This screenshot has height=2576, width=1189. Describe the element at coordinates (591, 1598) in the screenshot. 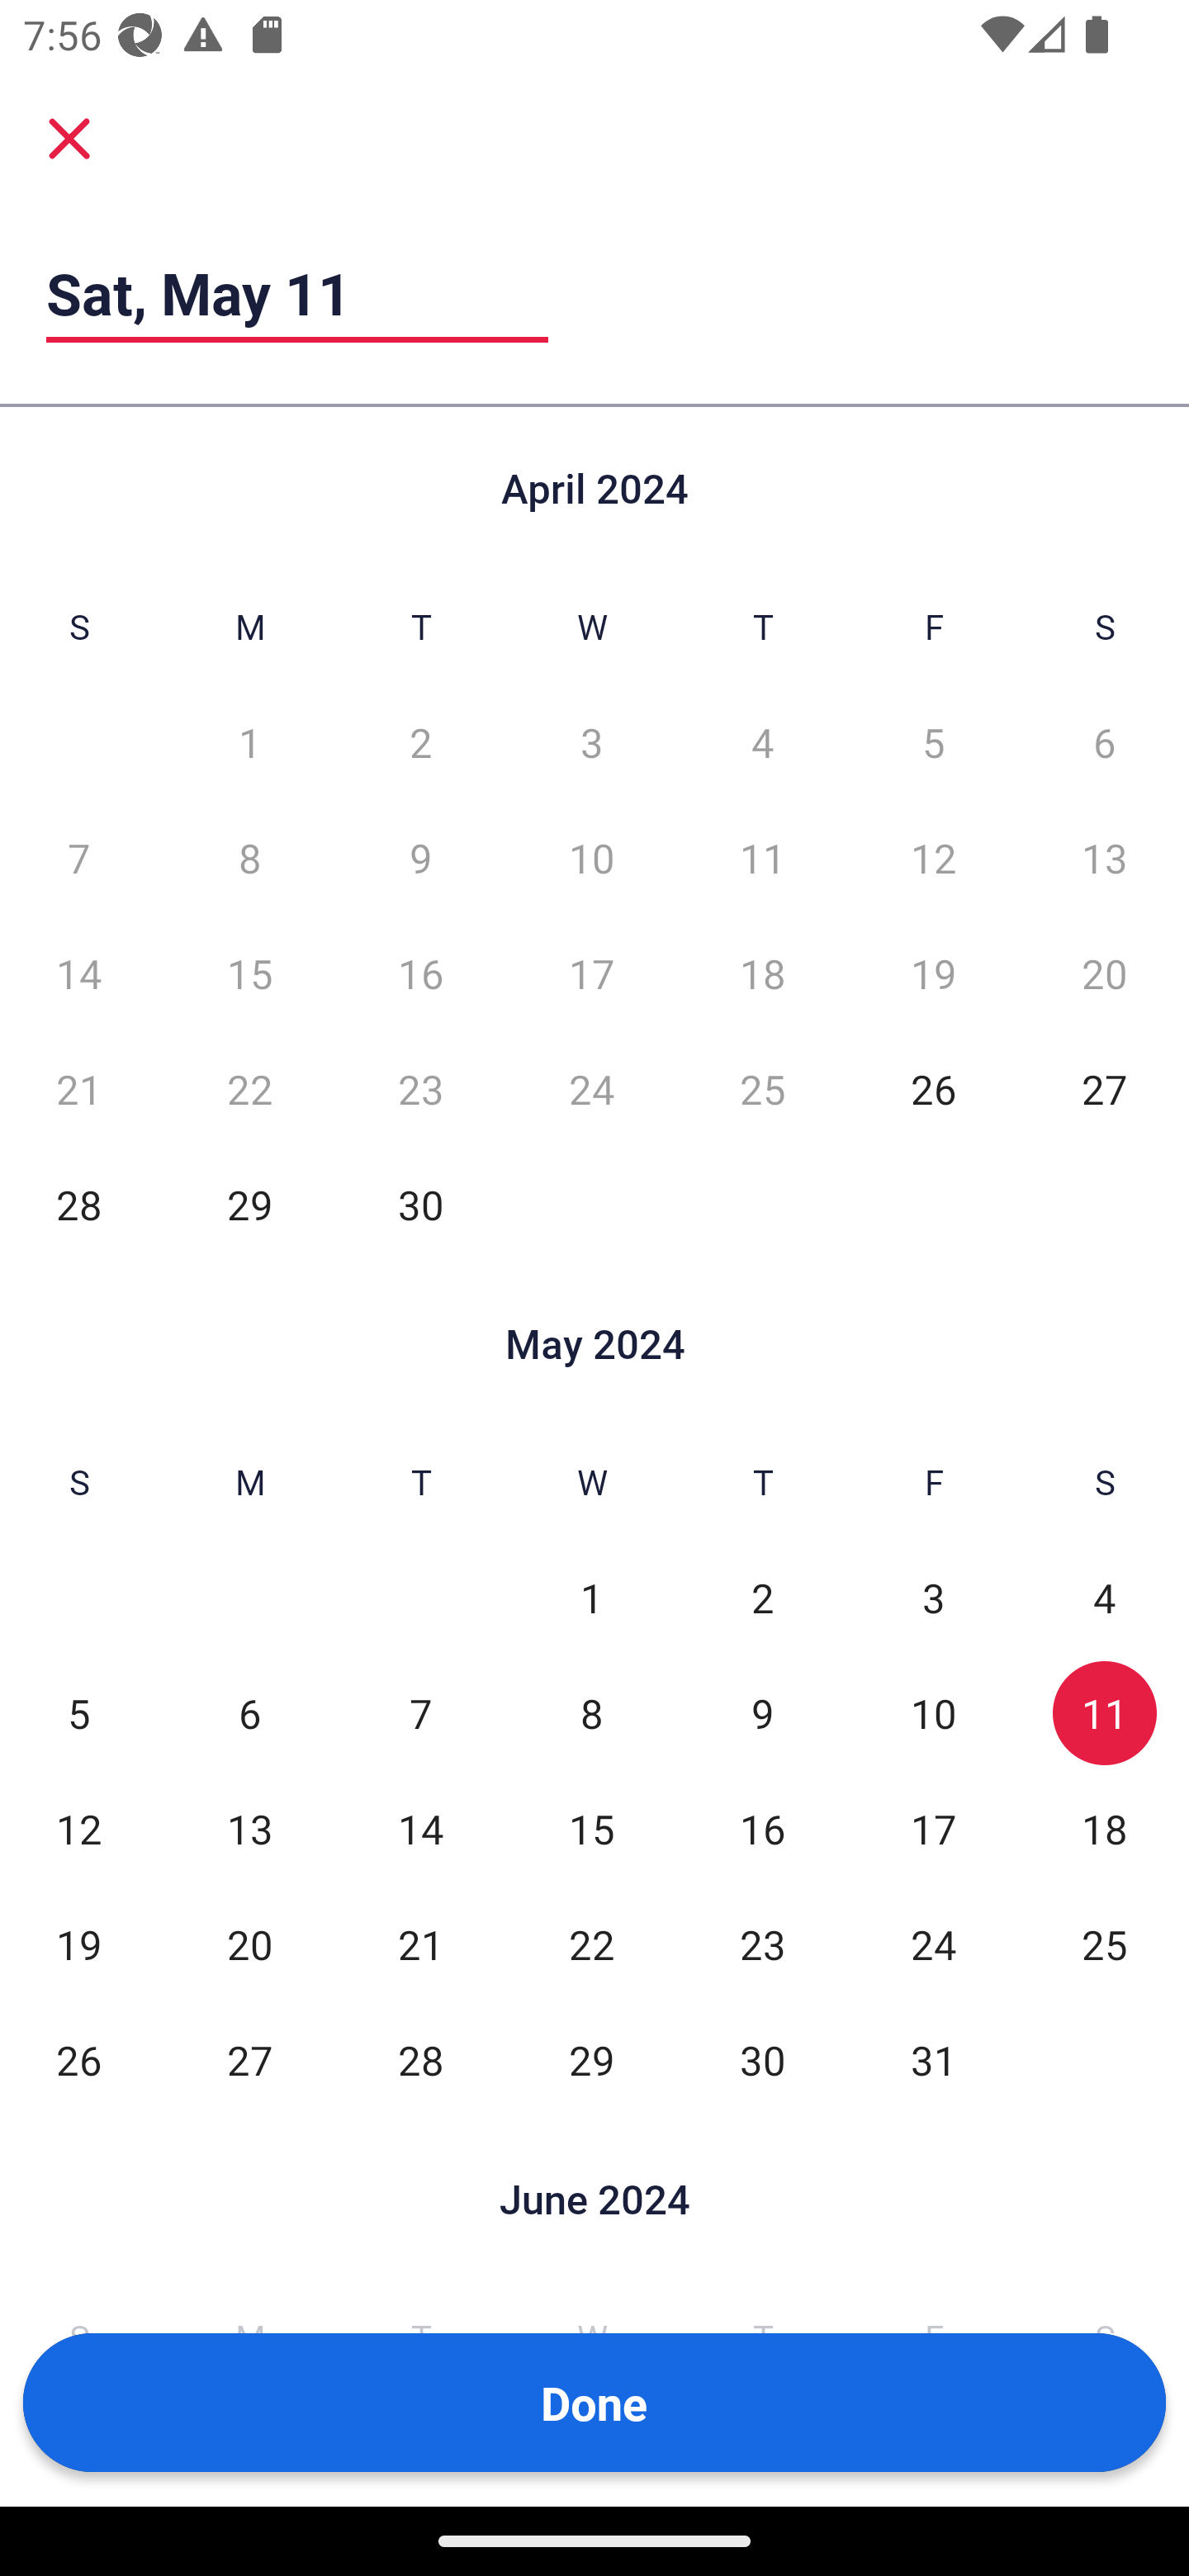

I see `1 Wed, May 1, Not Selected` at that location.